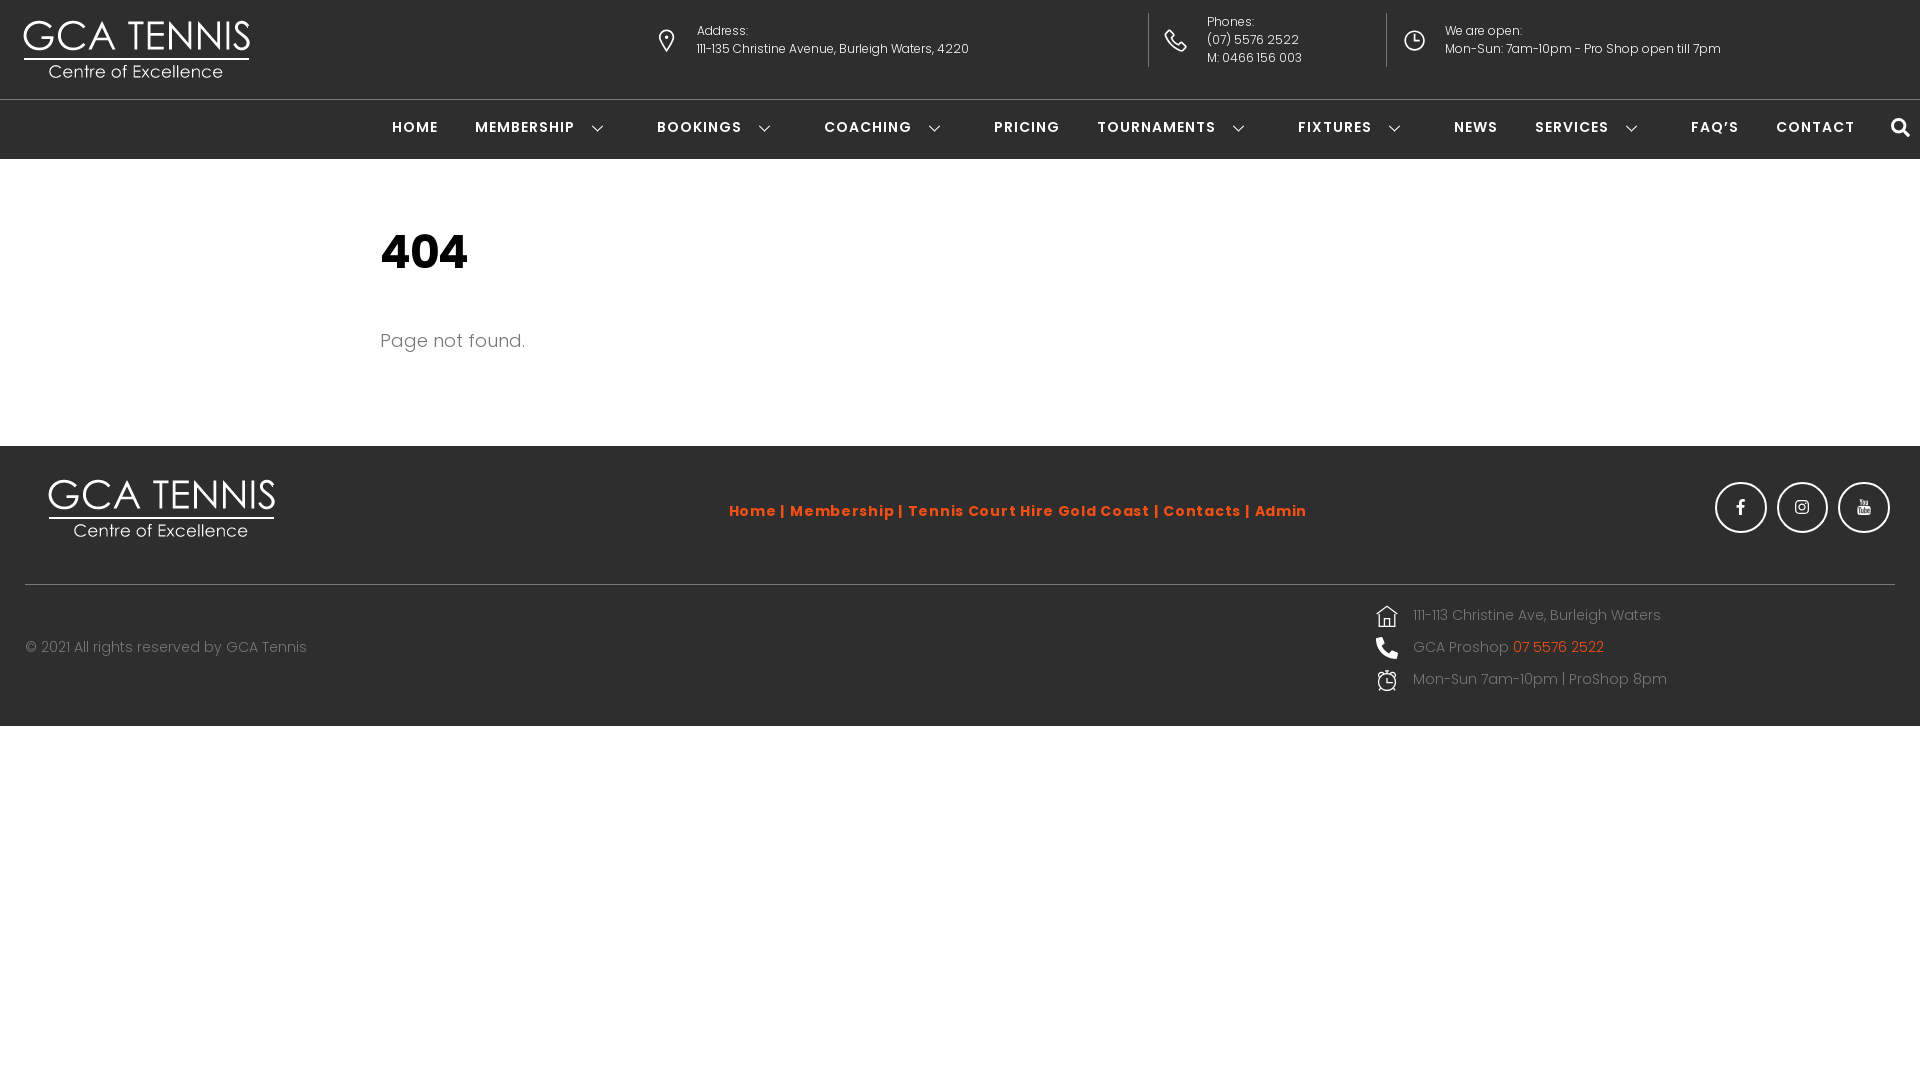  I want to click on Membership |, so click(846, 511).